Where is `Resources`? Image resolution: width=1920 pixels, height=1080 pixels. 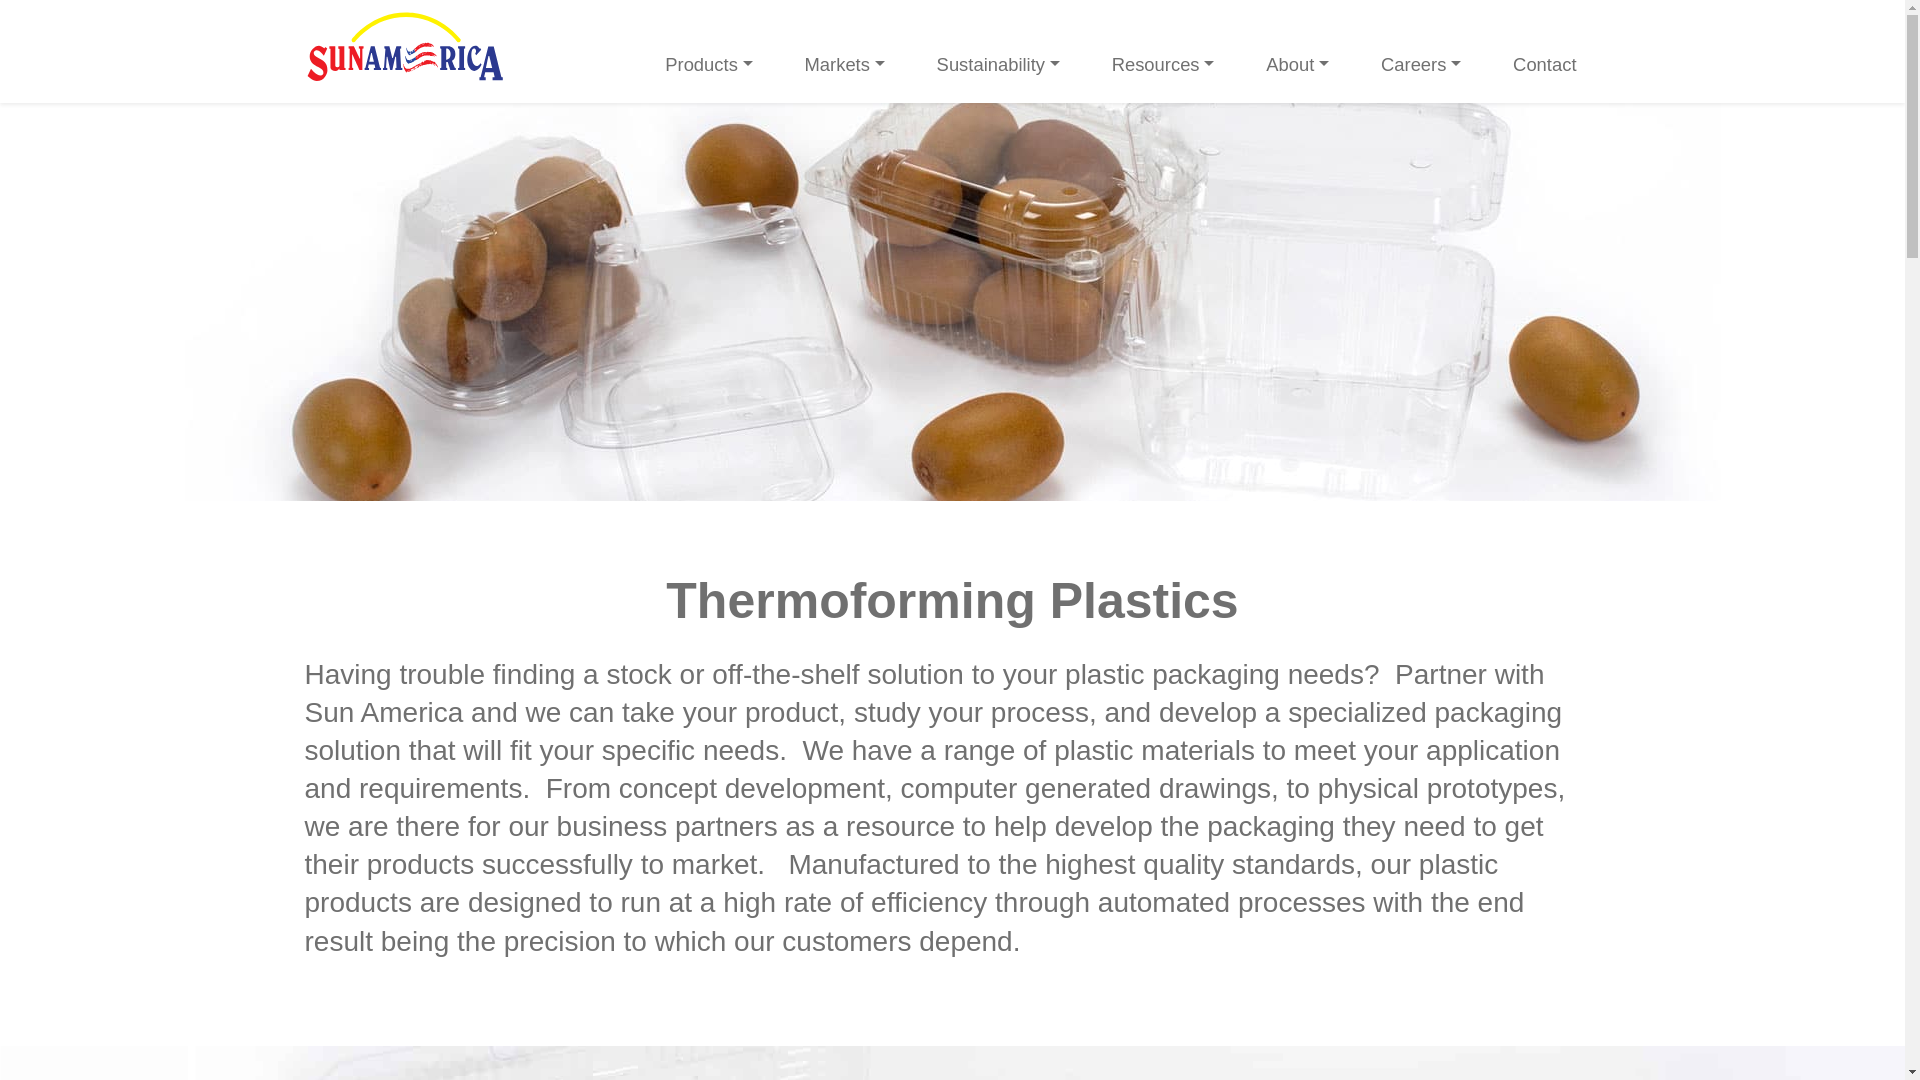 Resources is located at coordinates (1164, 64).